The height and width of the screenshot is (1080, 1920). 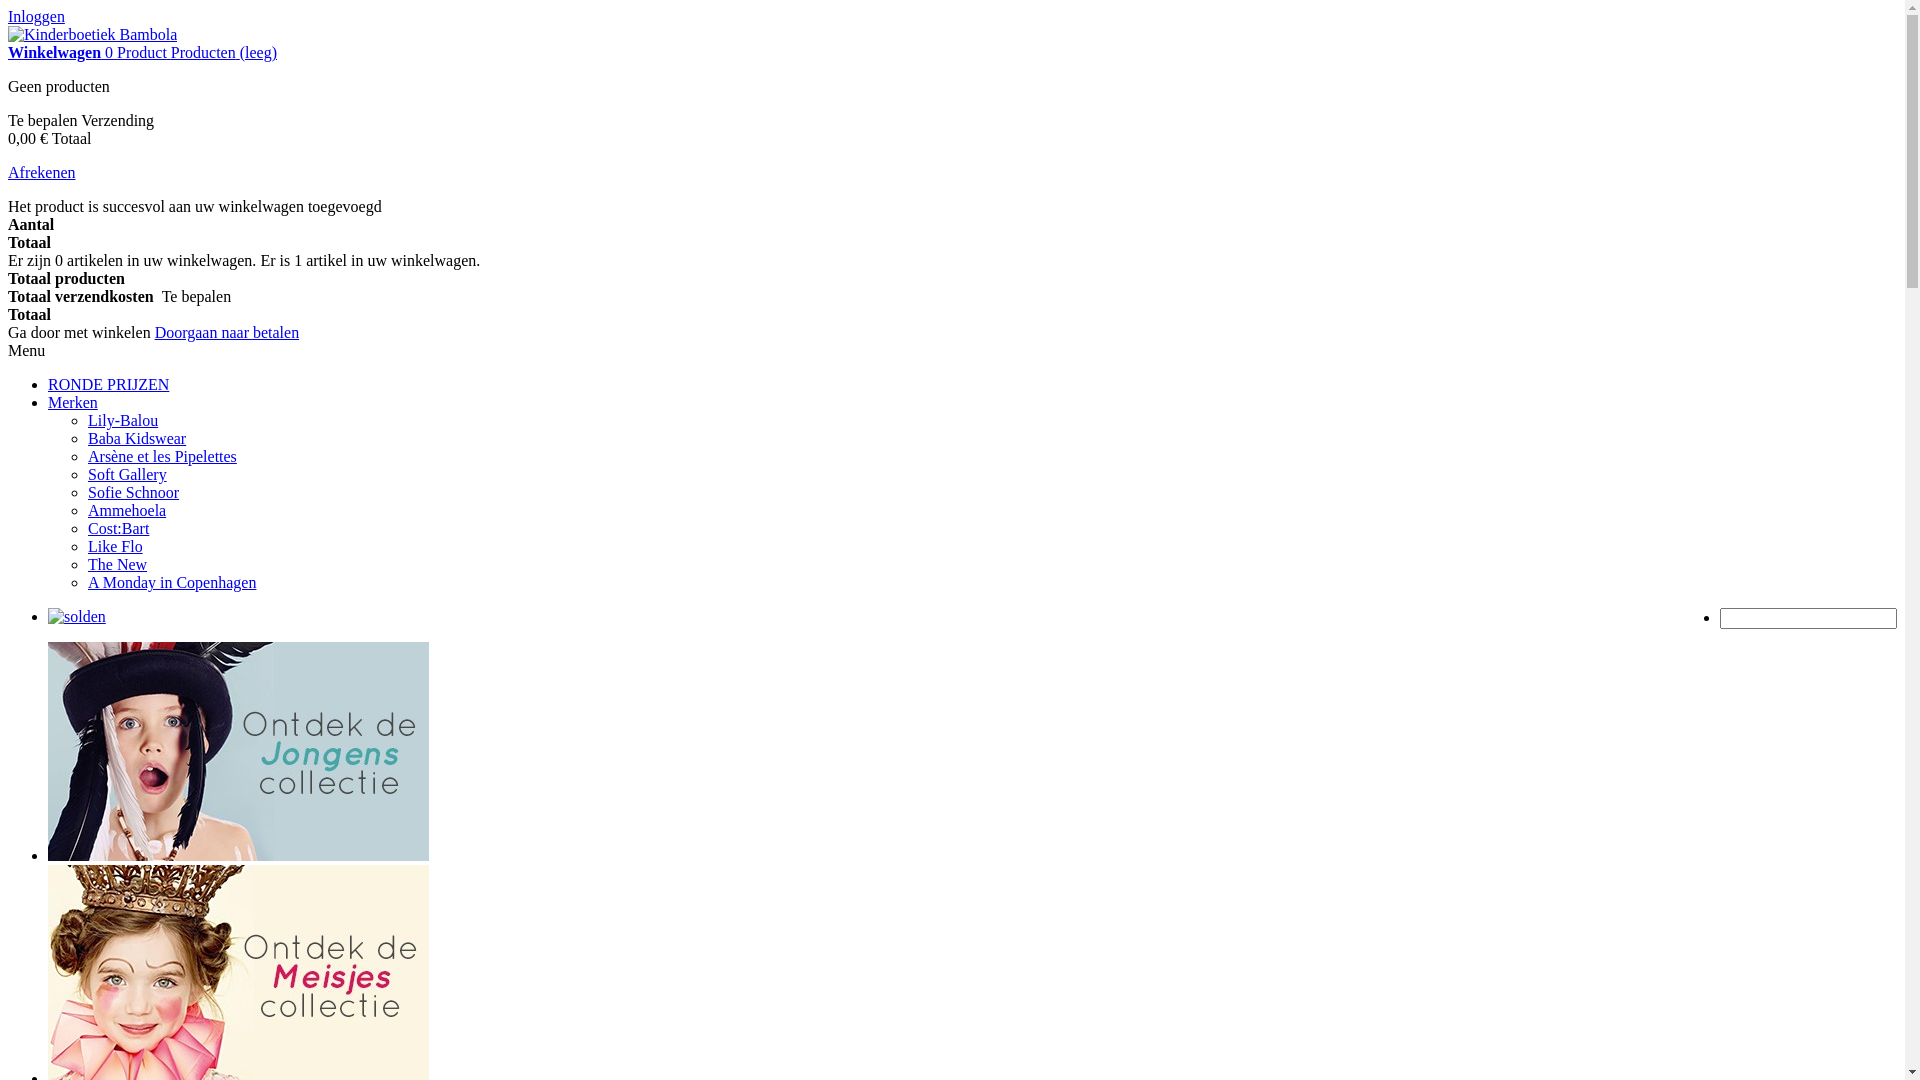 What do you see at coordinates (142, 52) in the screenshot?
I see `Winkelwagen 0 Product Producten (leeg)` at bounding box center [142, 52].